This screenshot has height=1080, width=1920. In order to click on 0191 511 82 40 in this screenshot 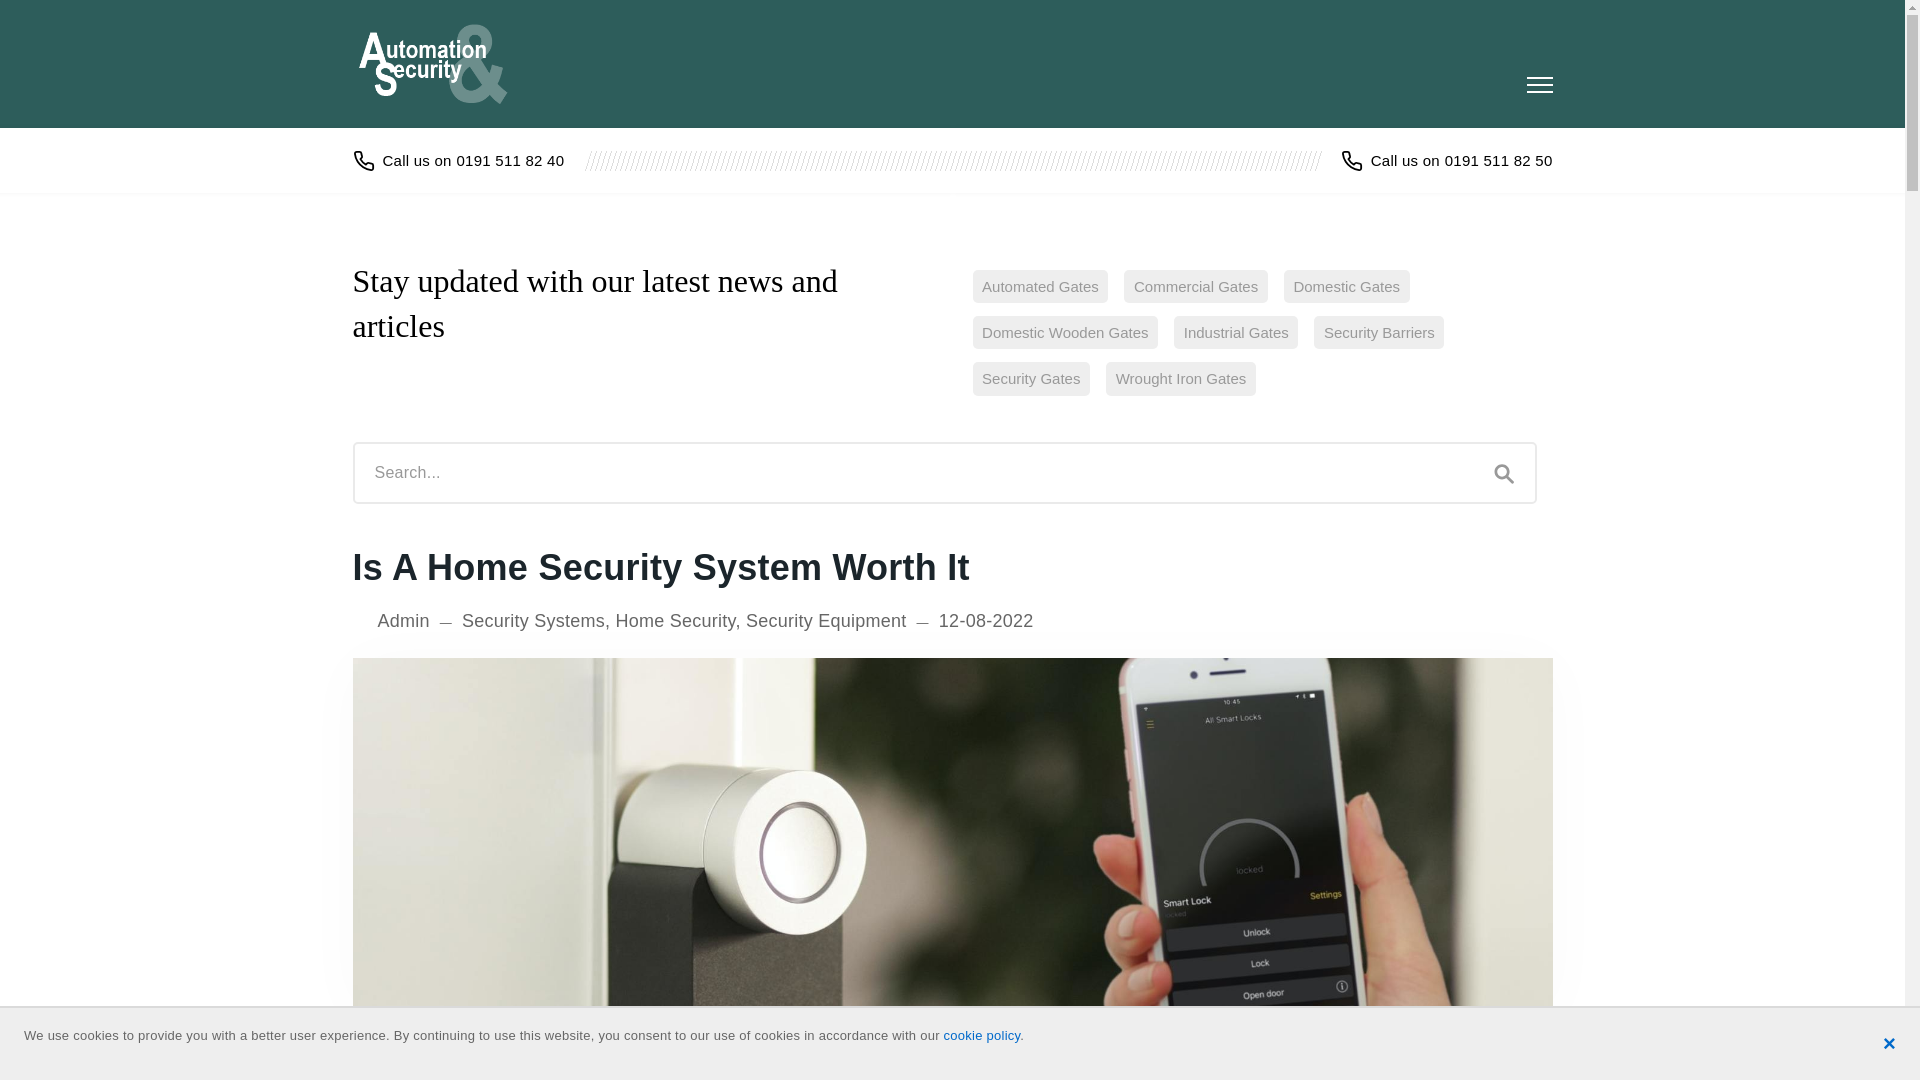, I will do `click(458, 160)`.